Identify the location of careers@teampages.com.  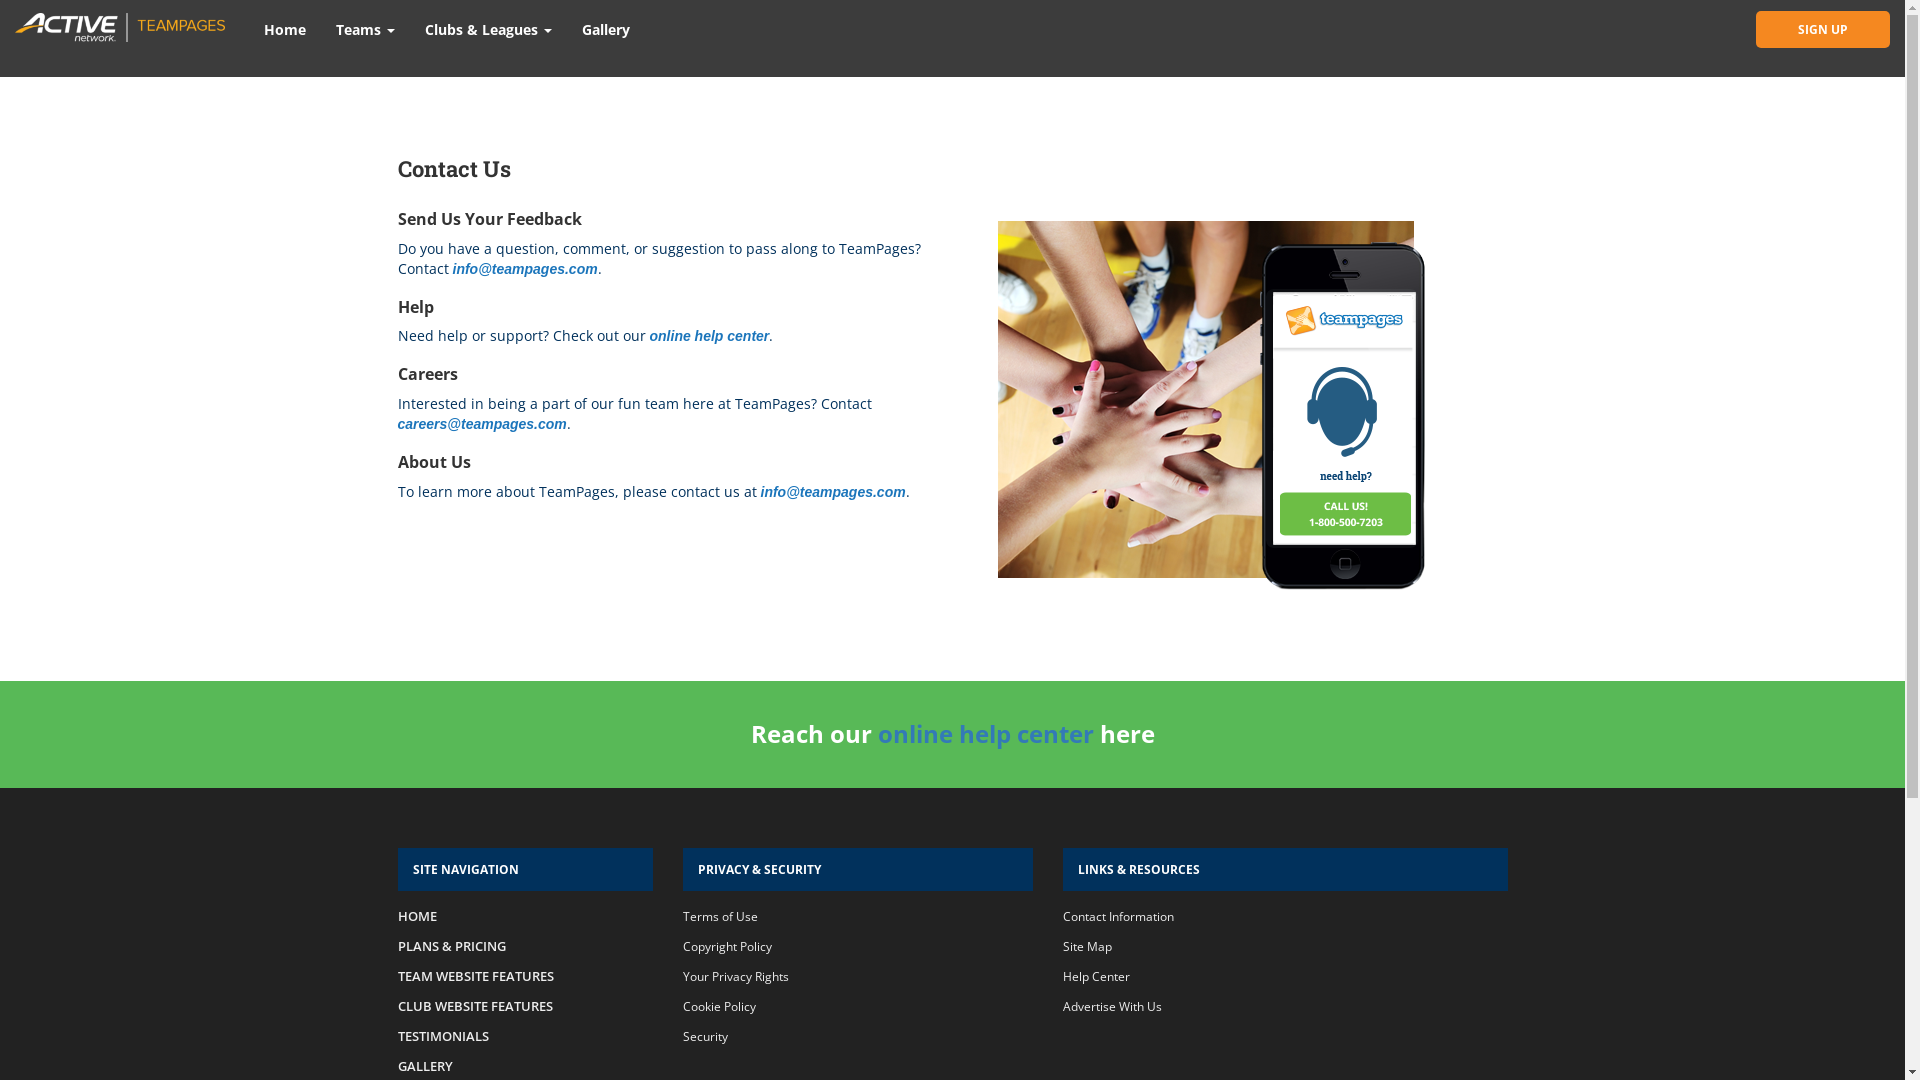
(482, 424).